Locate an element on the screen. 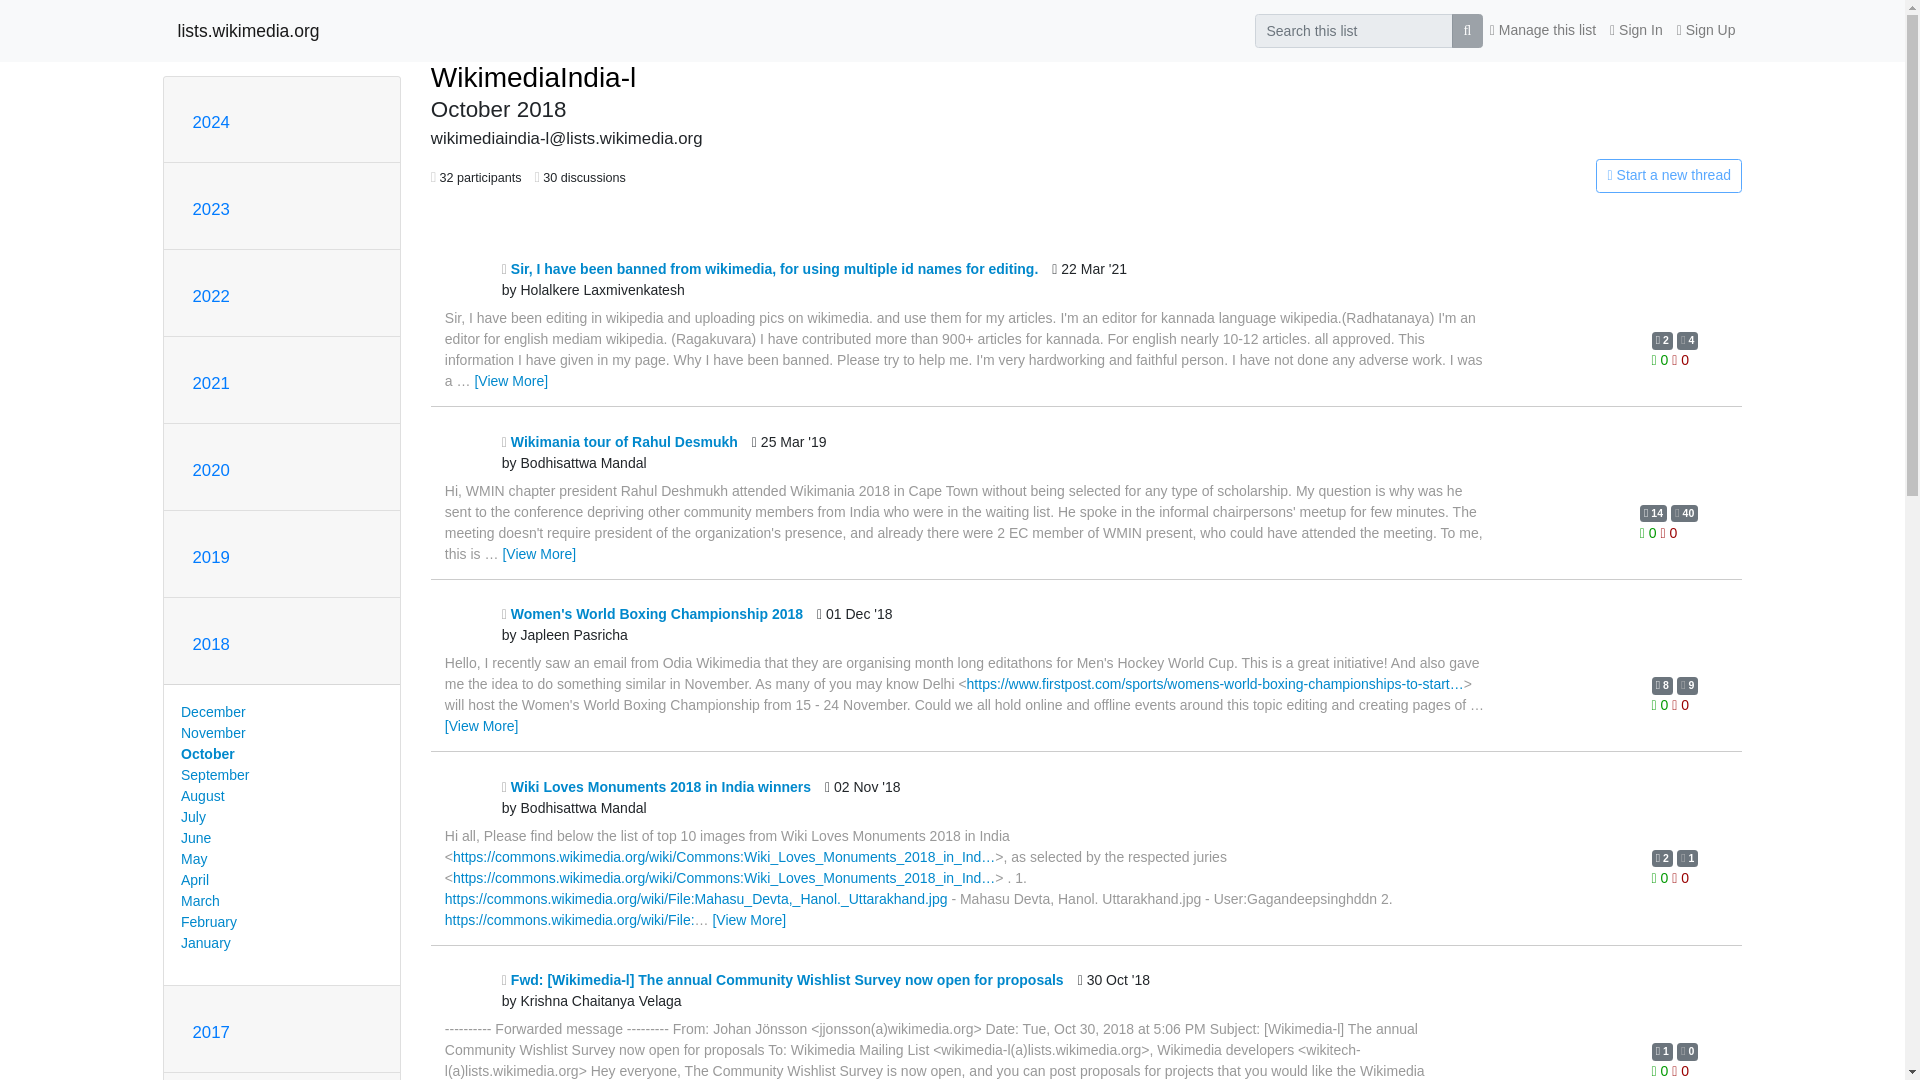 The image size is (1920, 1080). Manage this list is located at coordinates (1542, 30).